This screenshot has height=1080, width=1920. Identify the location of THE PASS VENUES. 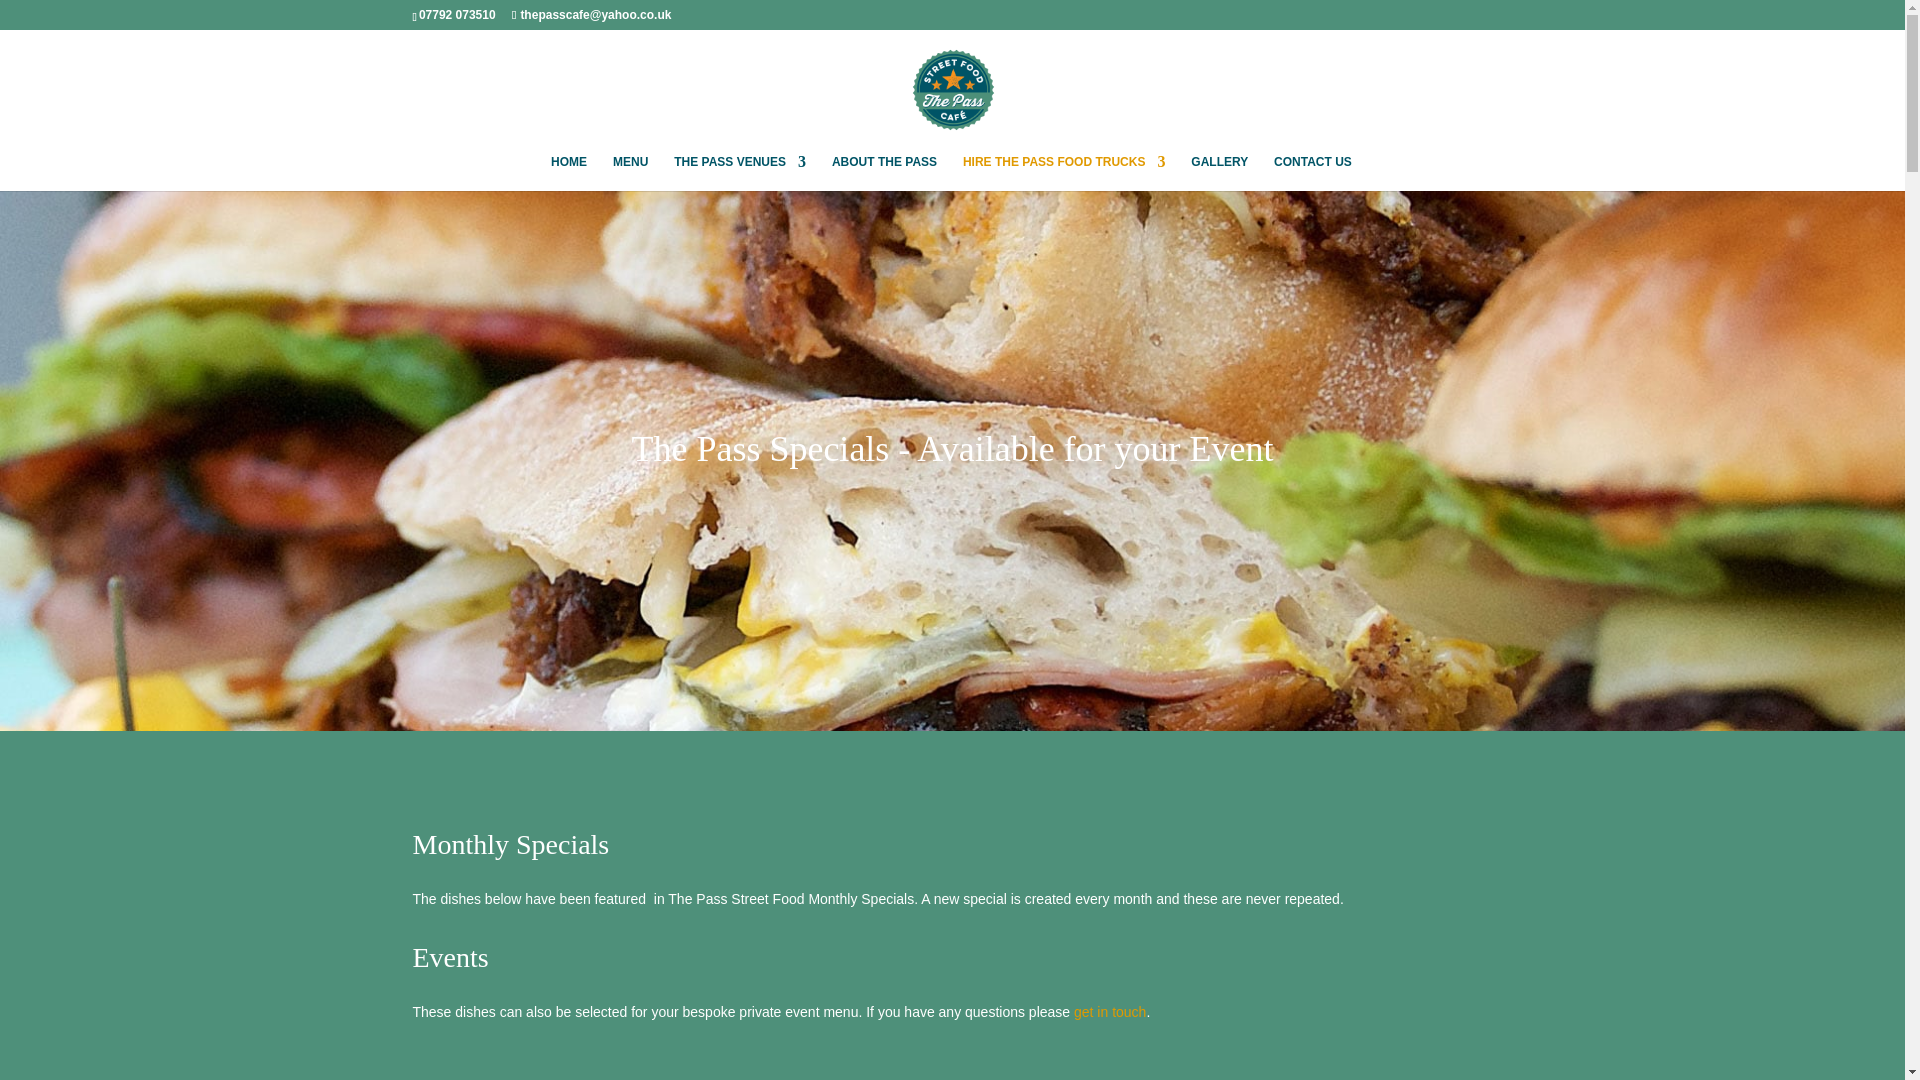
(740, 173).